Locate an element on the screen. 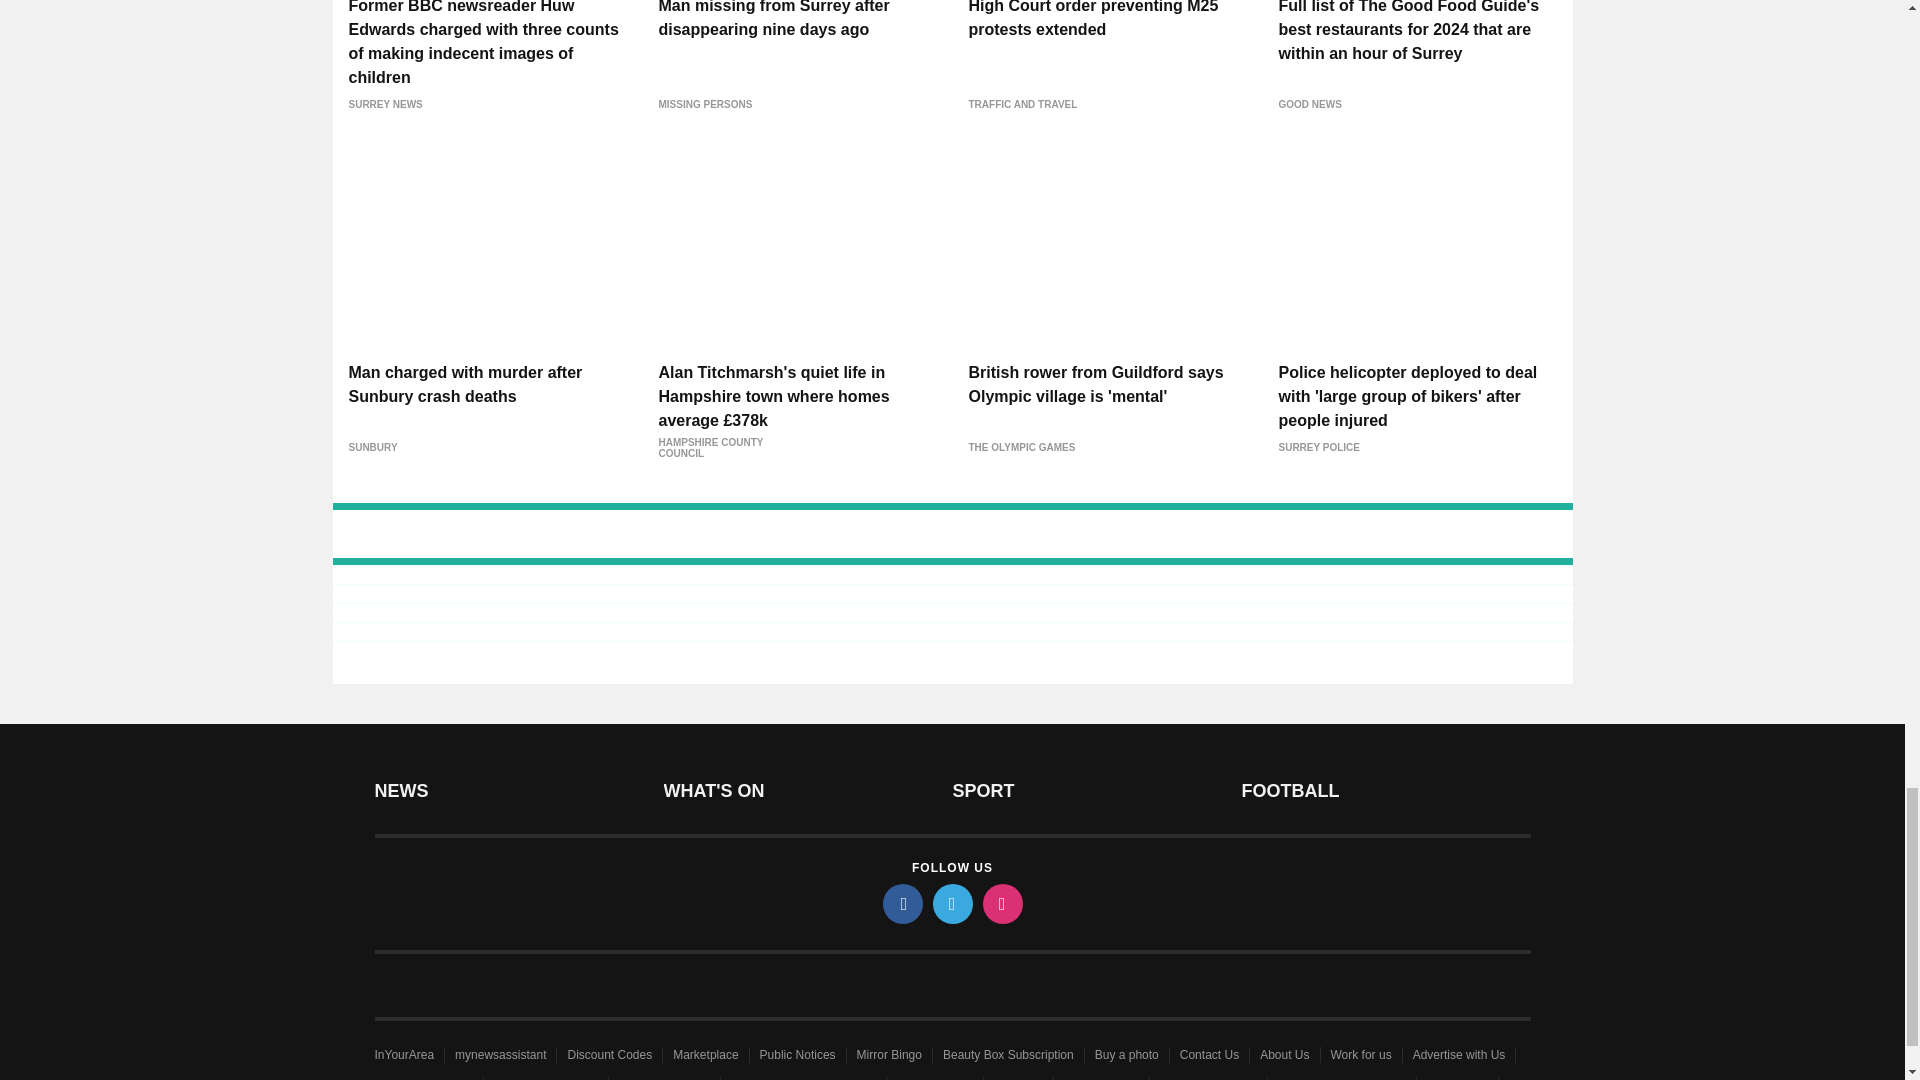 This screenshot has height=1080, width=1920. instagram is located at coordinates (1001, 904).